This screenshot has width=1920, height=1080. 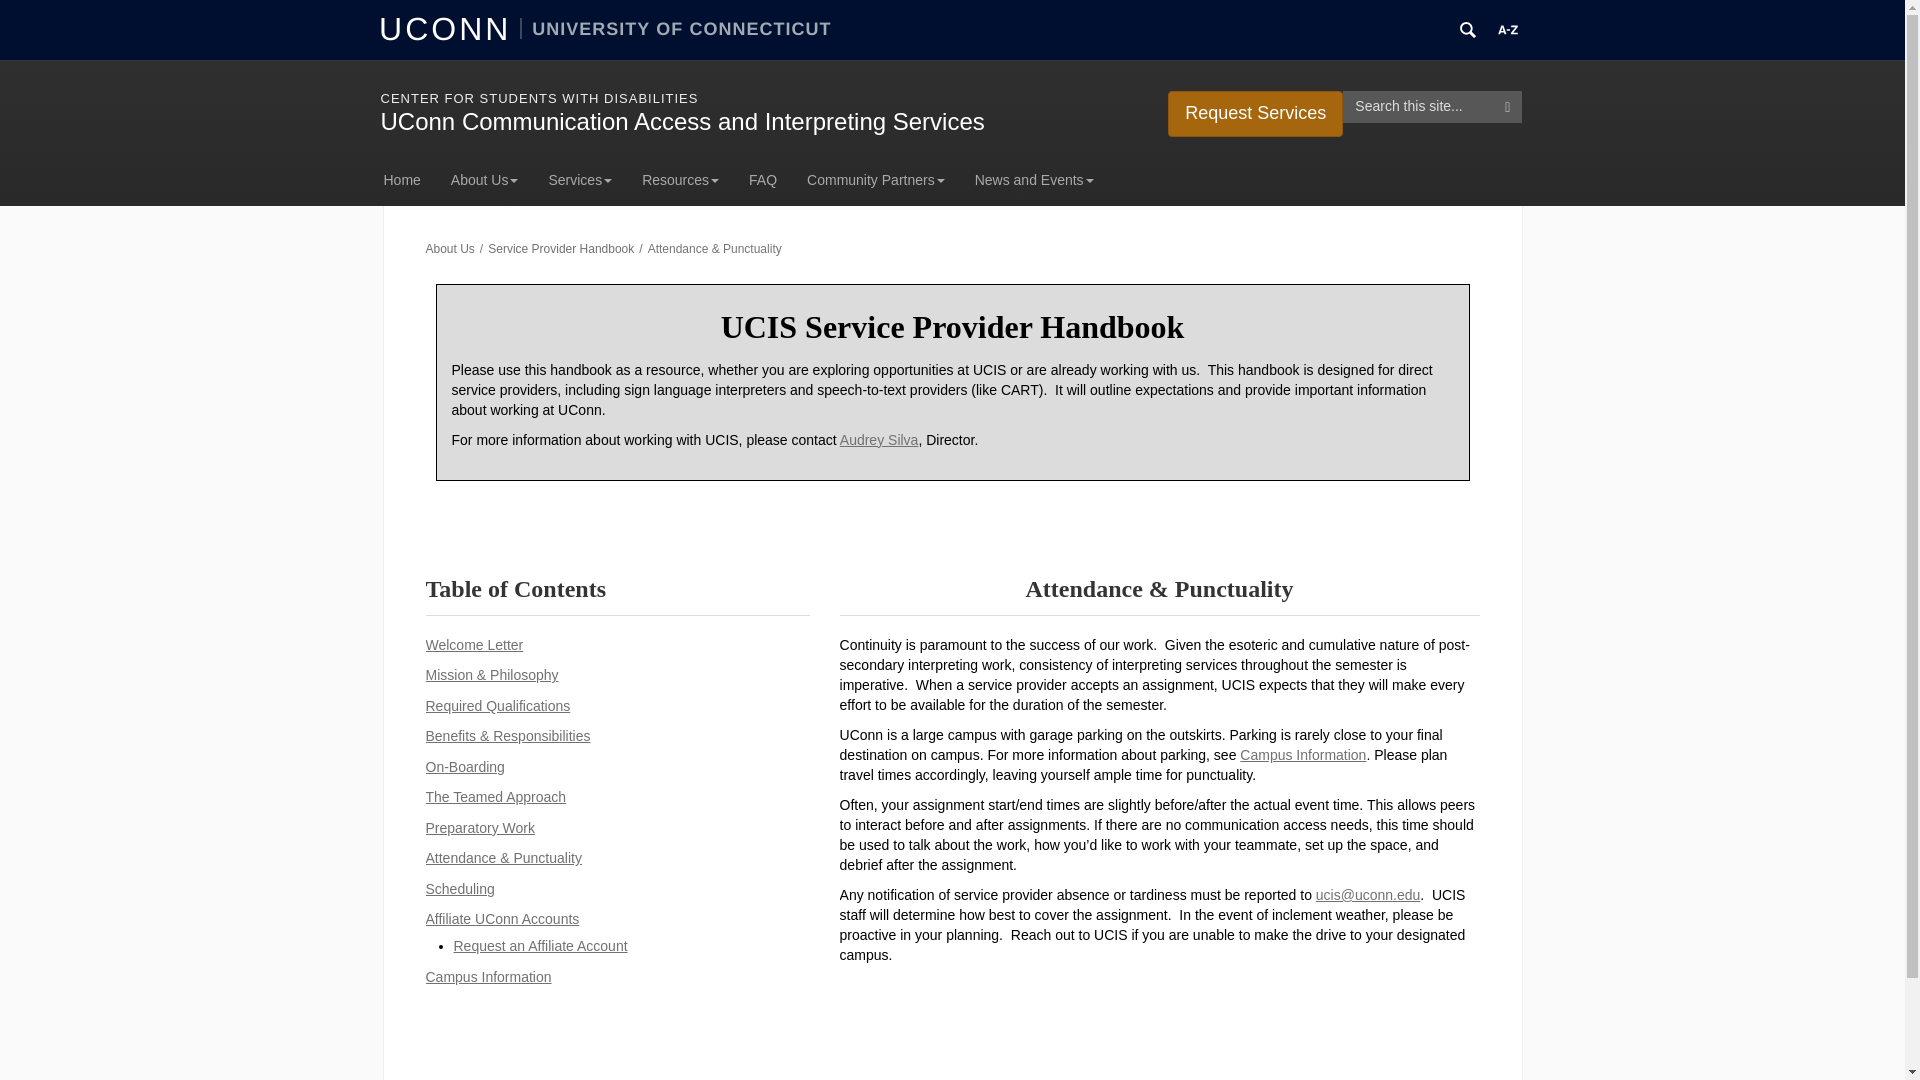 What do you see at coordinates (762, 180) in the screenshot?
I see `FAQ` at bounding box center [762, 180].